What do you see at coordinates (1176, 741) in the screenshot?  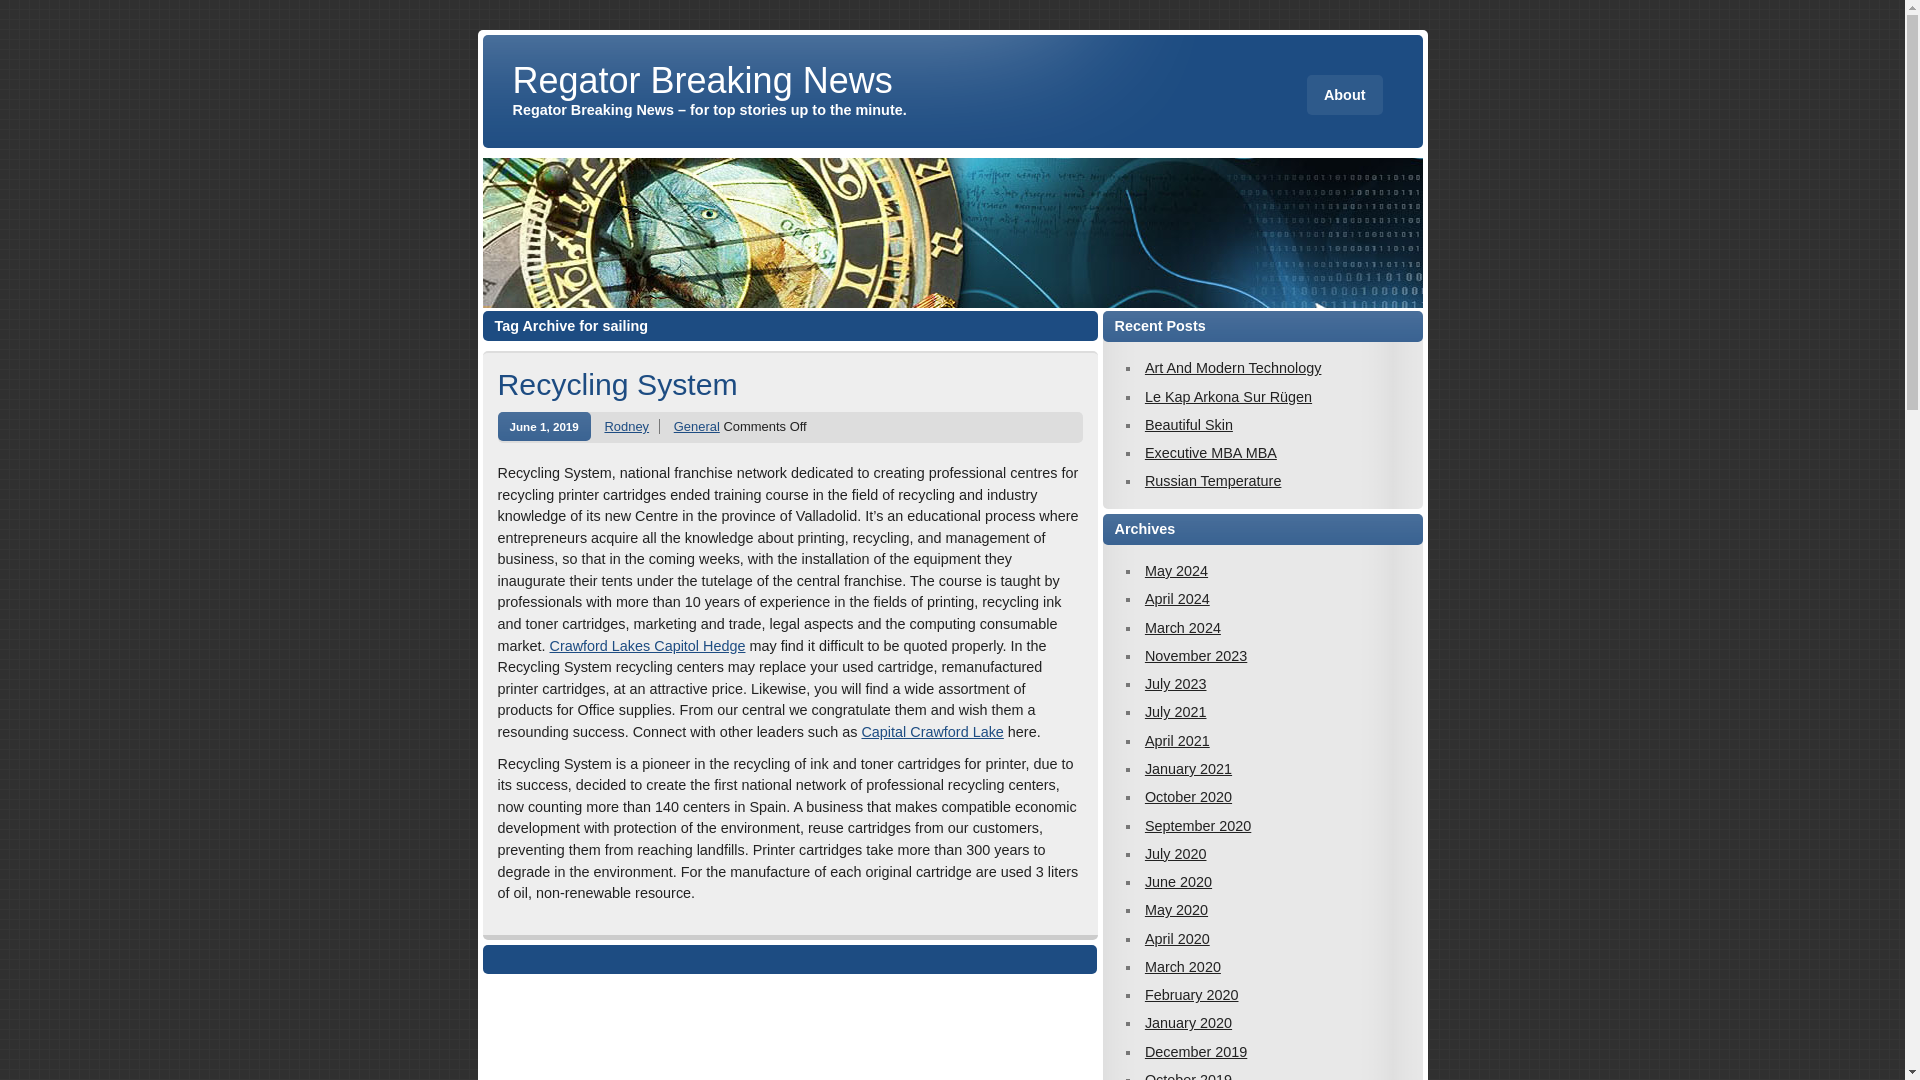 I see `April 2021` at bounding box center [1176, 741].